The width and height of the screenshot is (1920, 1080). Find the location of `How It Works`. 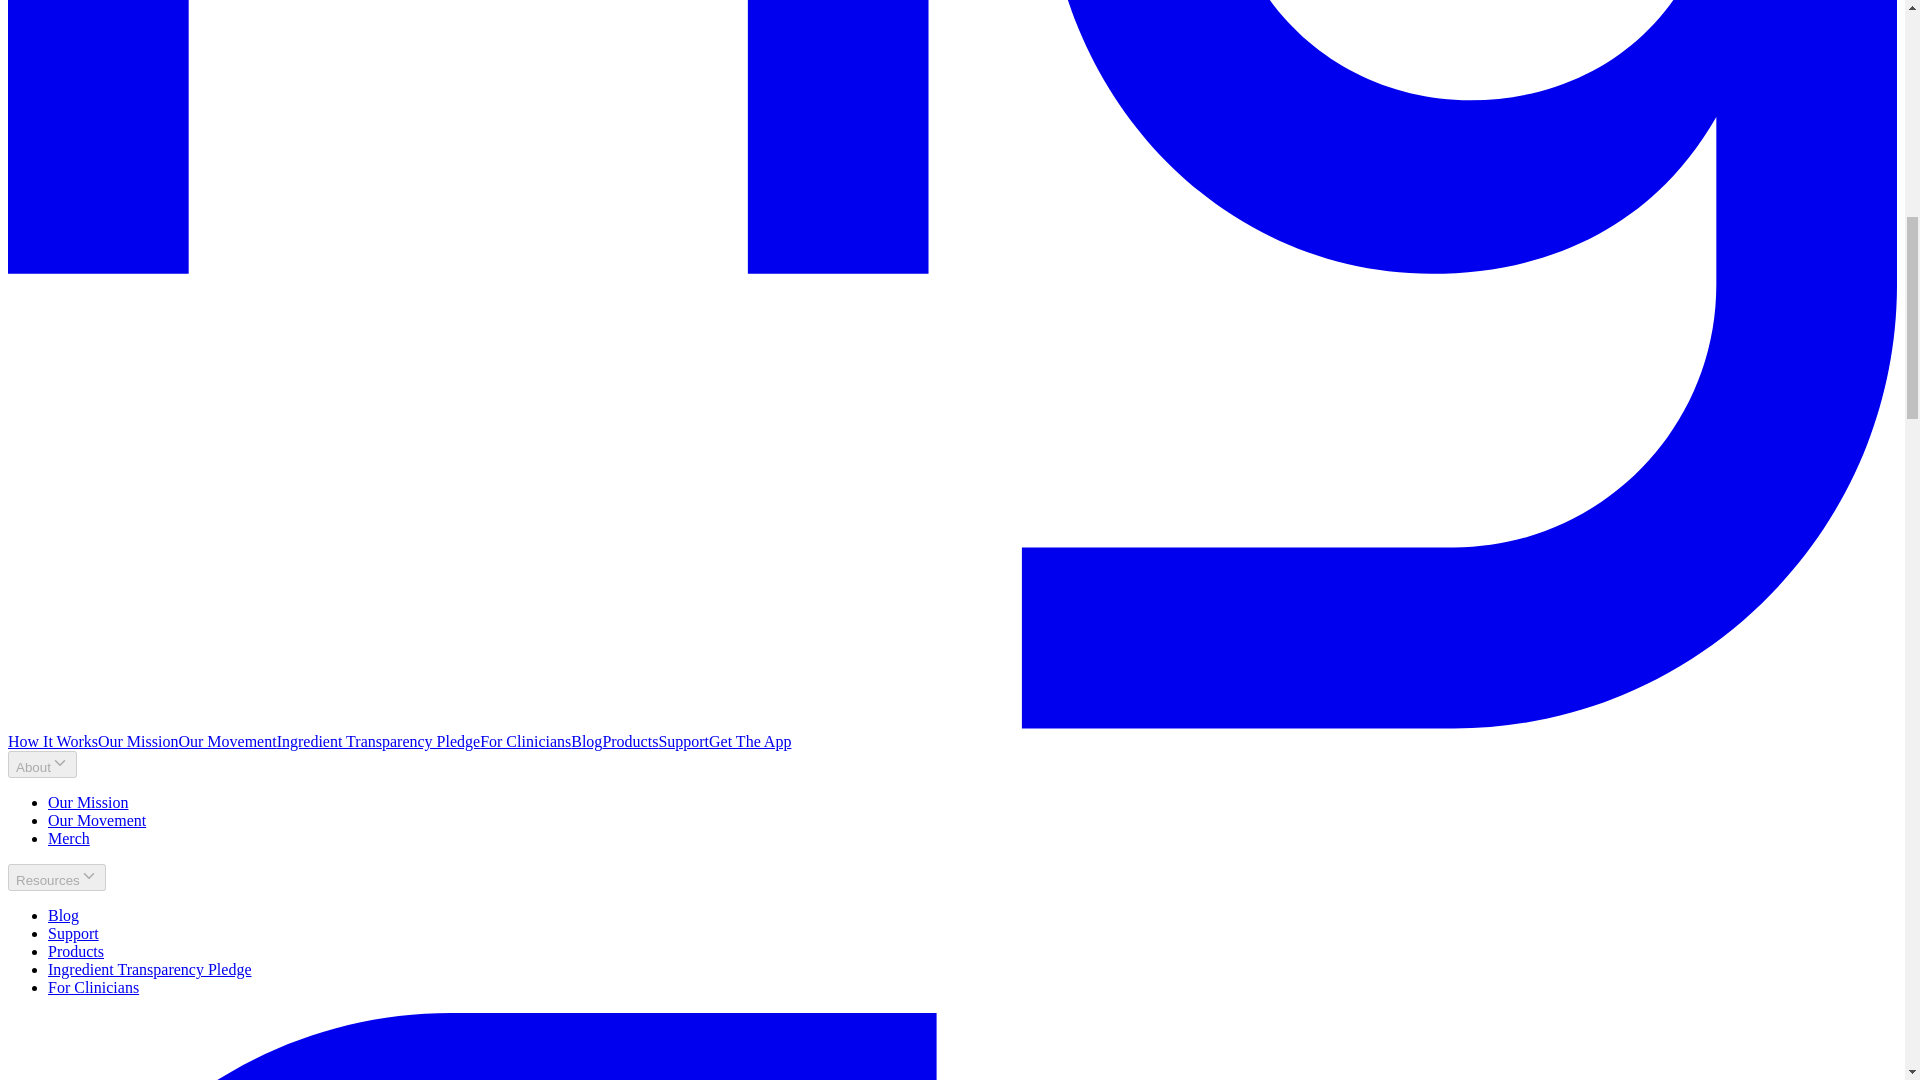

How It Works is located at coordinates (52, 741).